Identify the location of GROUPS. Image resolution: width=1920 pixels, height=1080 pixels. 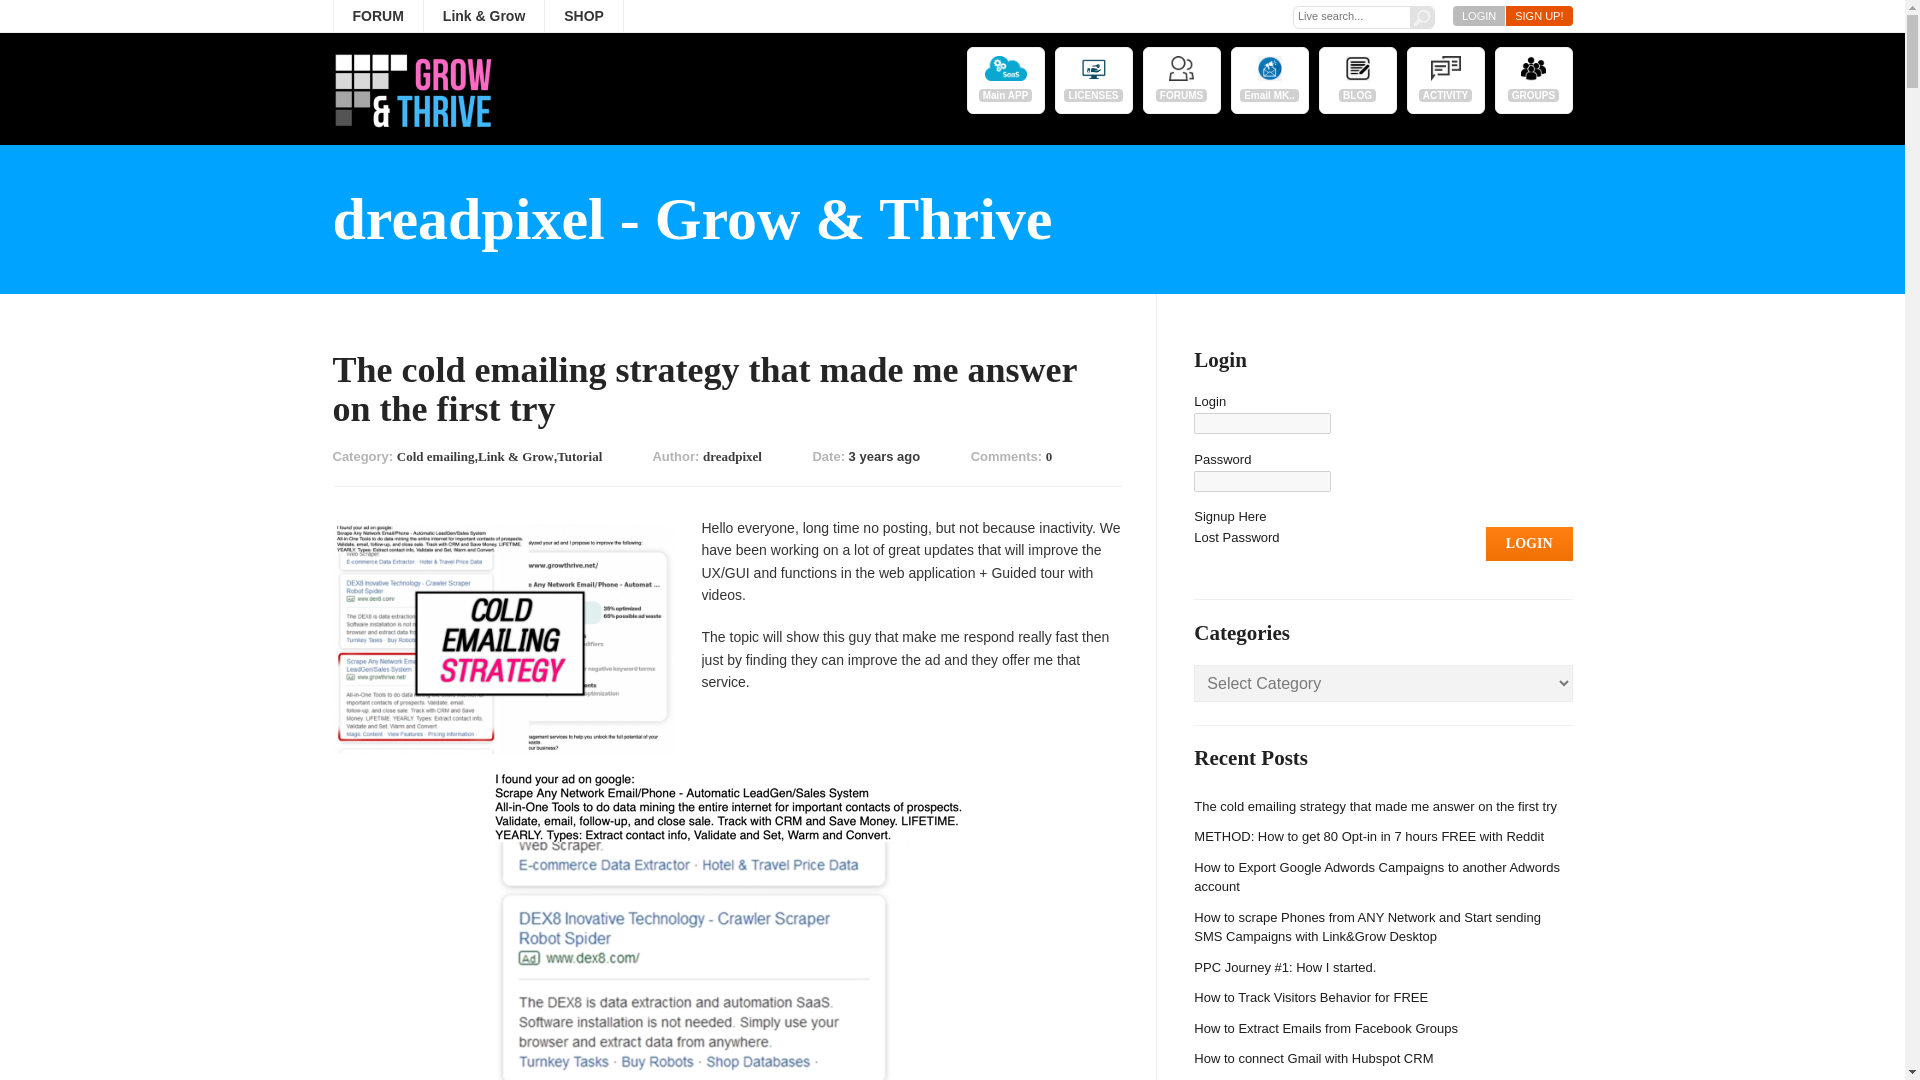
(1534, 80).